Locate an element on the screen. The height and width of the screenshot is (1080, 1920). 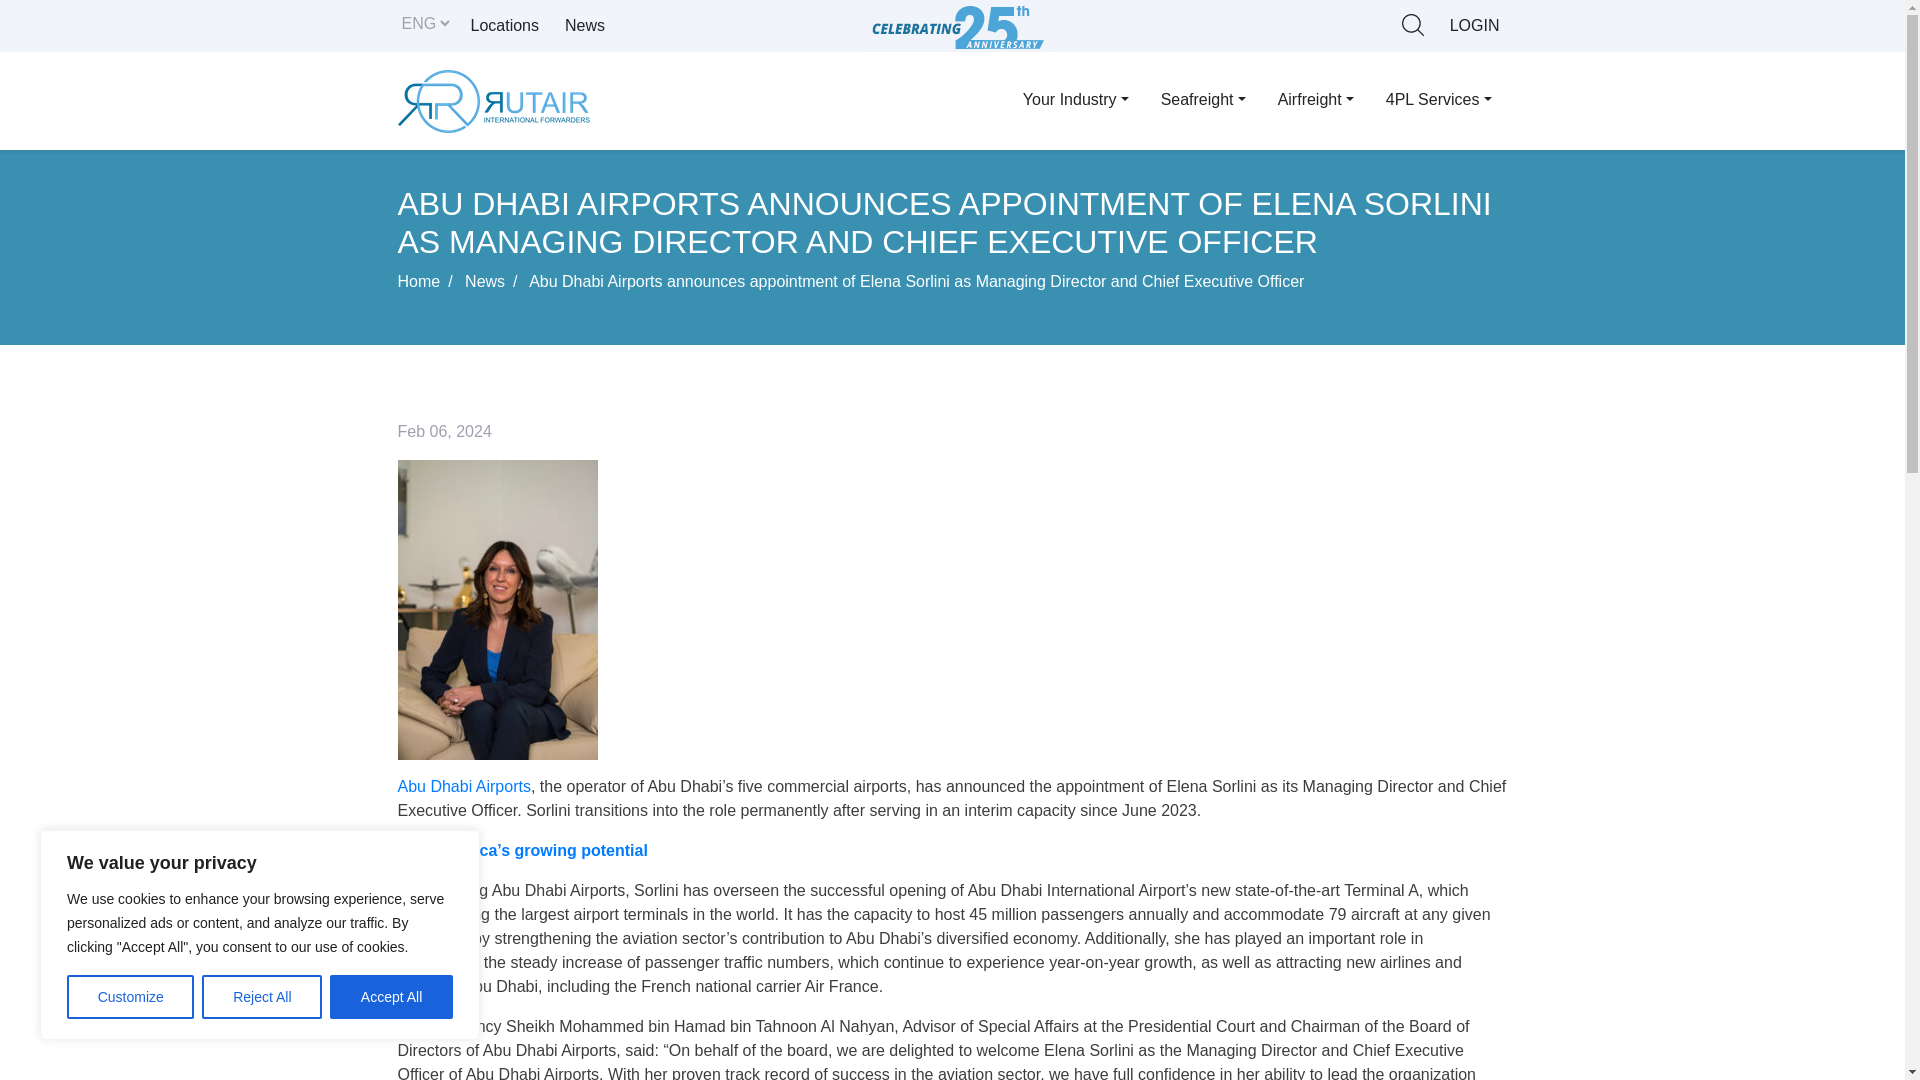
Your Industry is located at coordinates (1075, 99).